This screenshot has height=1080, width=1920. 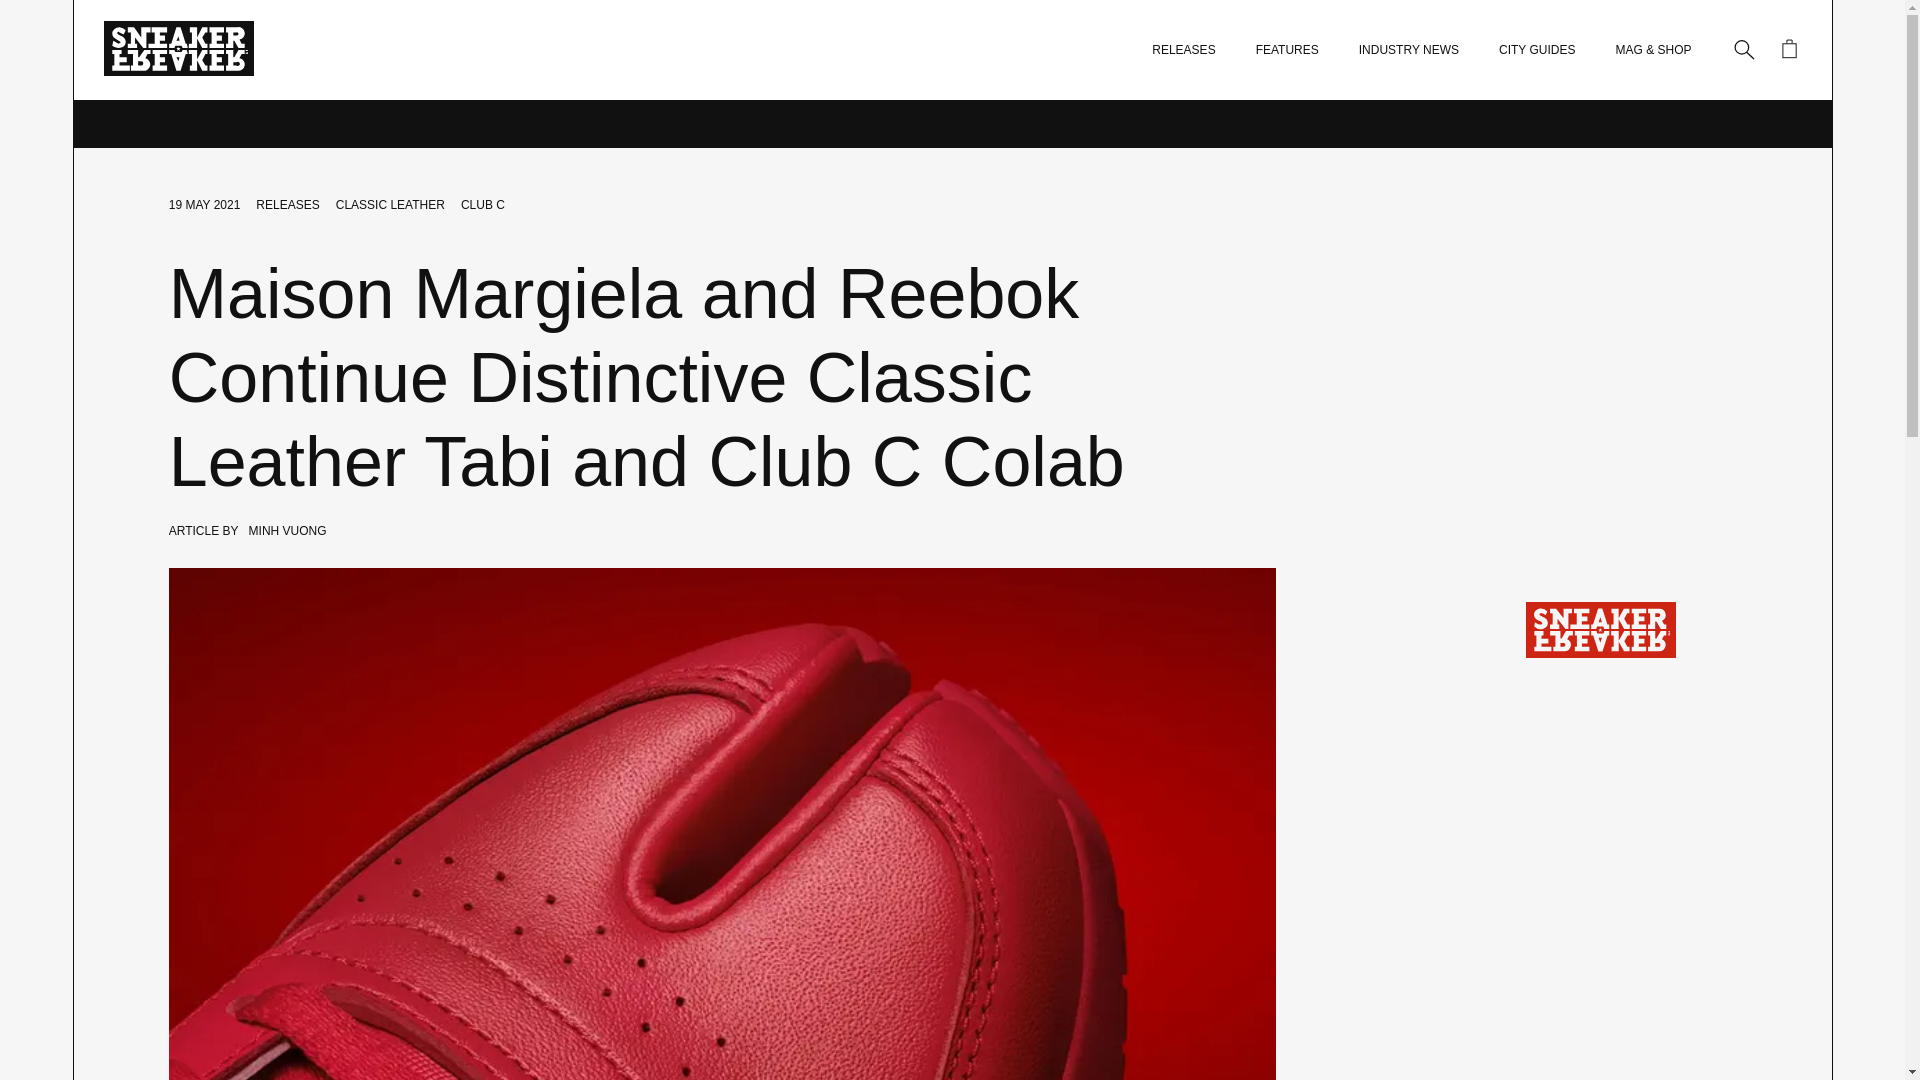 What do you see at coordinates (482, 204) in the screenshot?
I see `CLUB C` at bounding box center [482, 204].